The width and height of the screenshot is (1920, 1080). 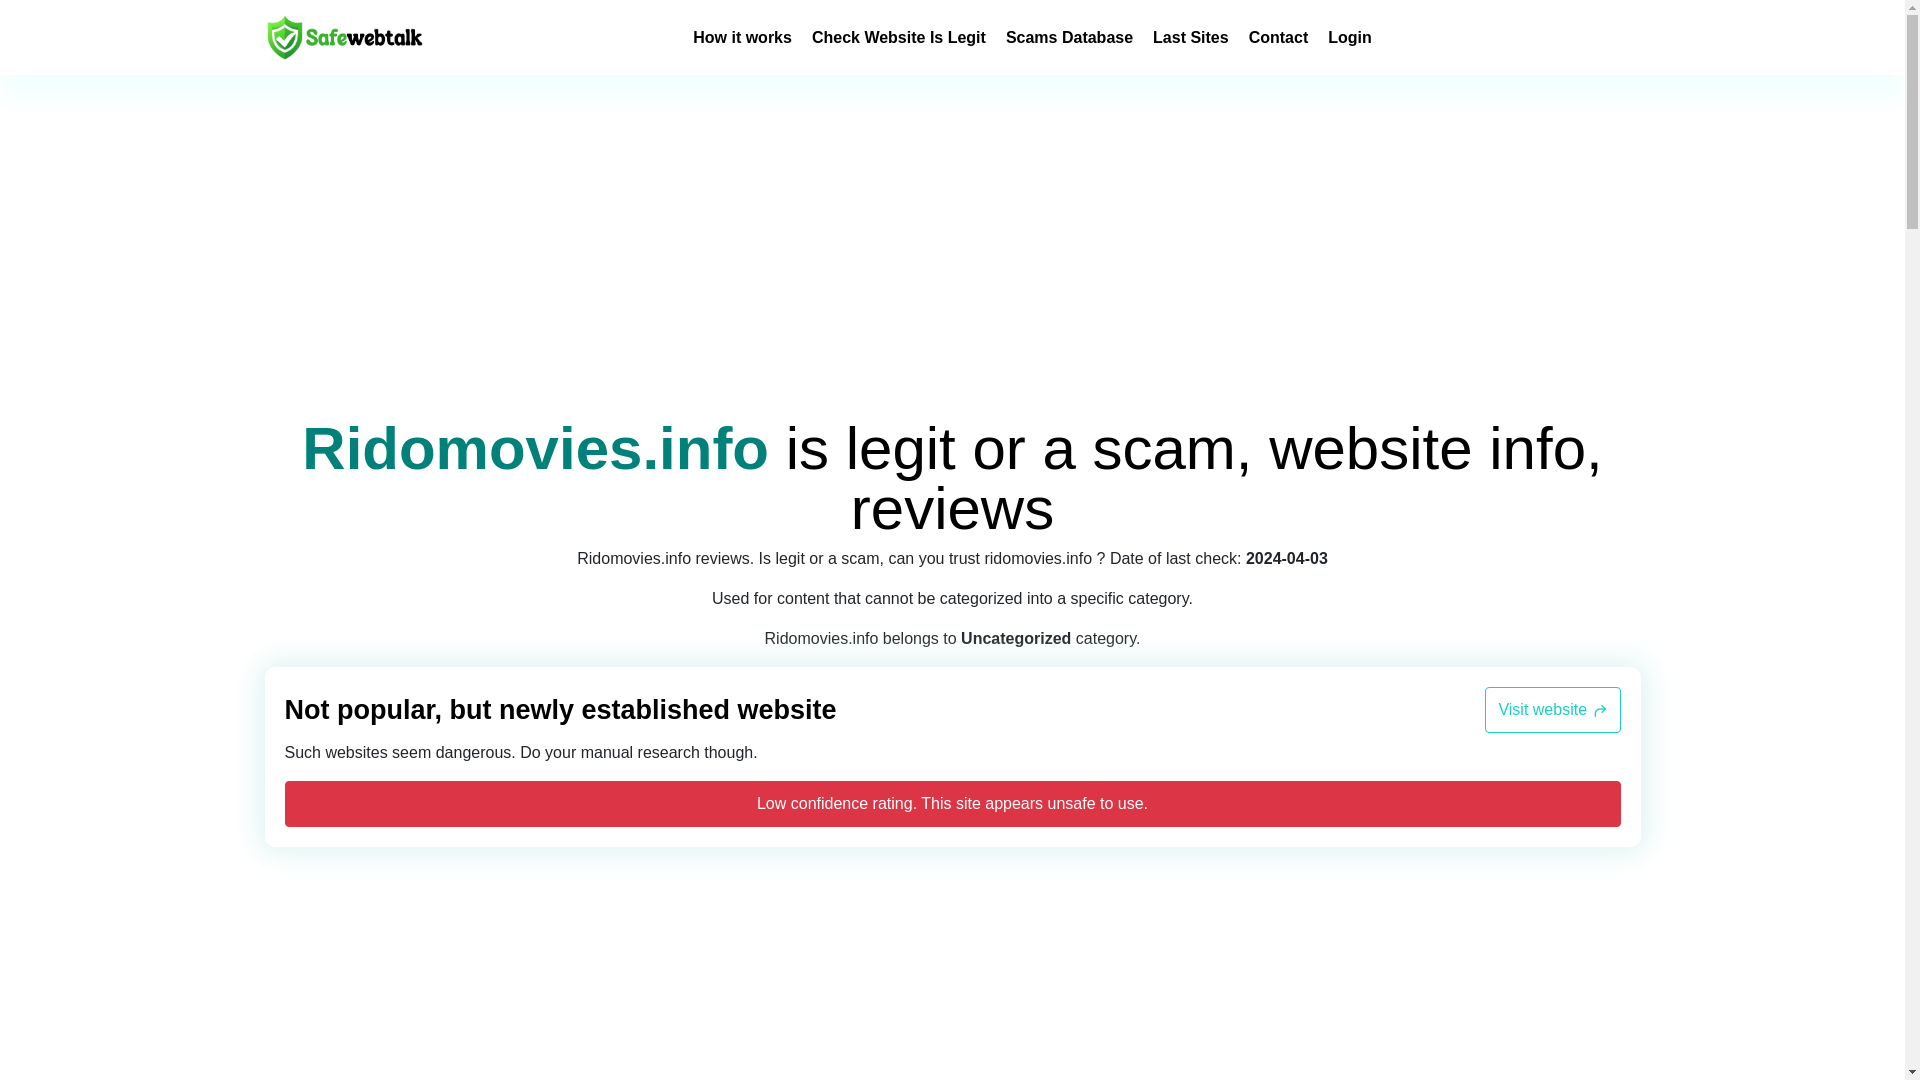 I want to click on Last Sites, so click(x=1190, y=36).